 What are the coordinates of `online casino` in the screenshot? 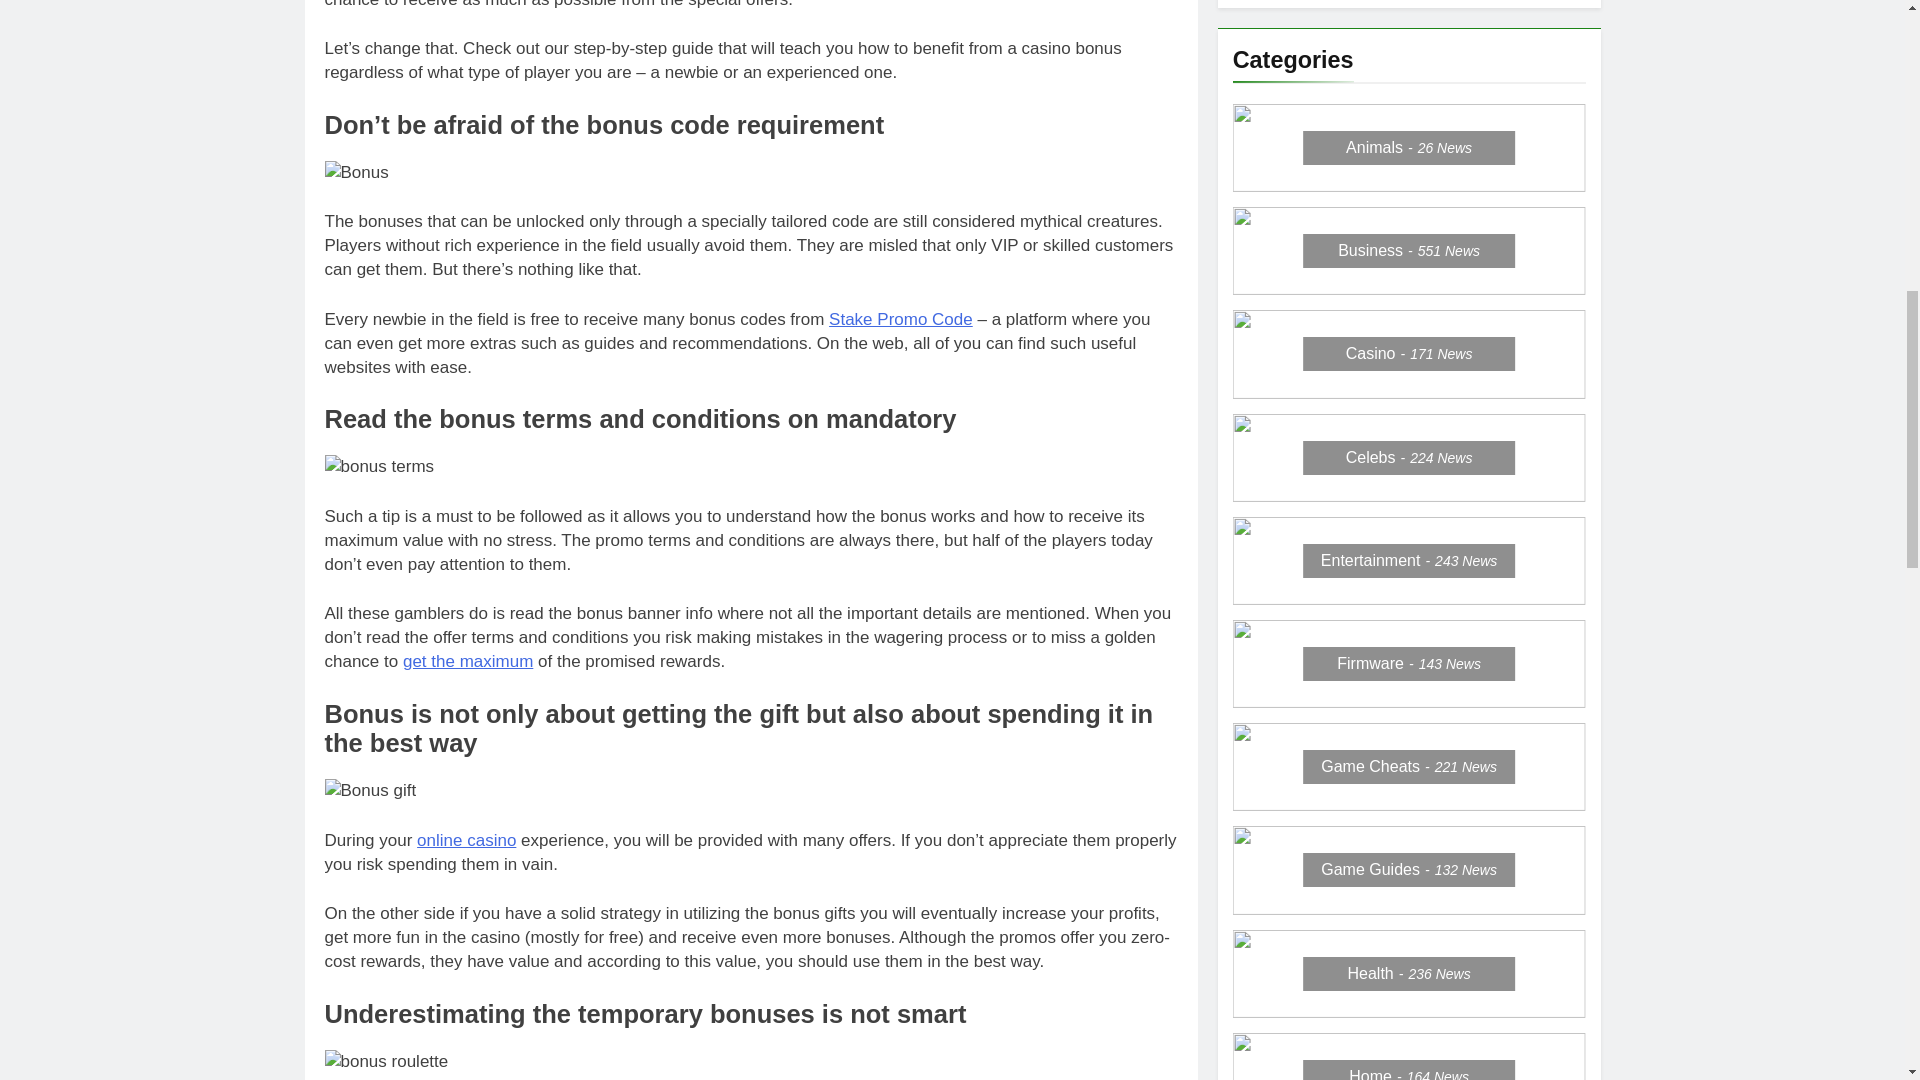 It's located at (466, 840).